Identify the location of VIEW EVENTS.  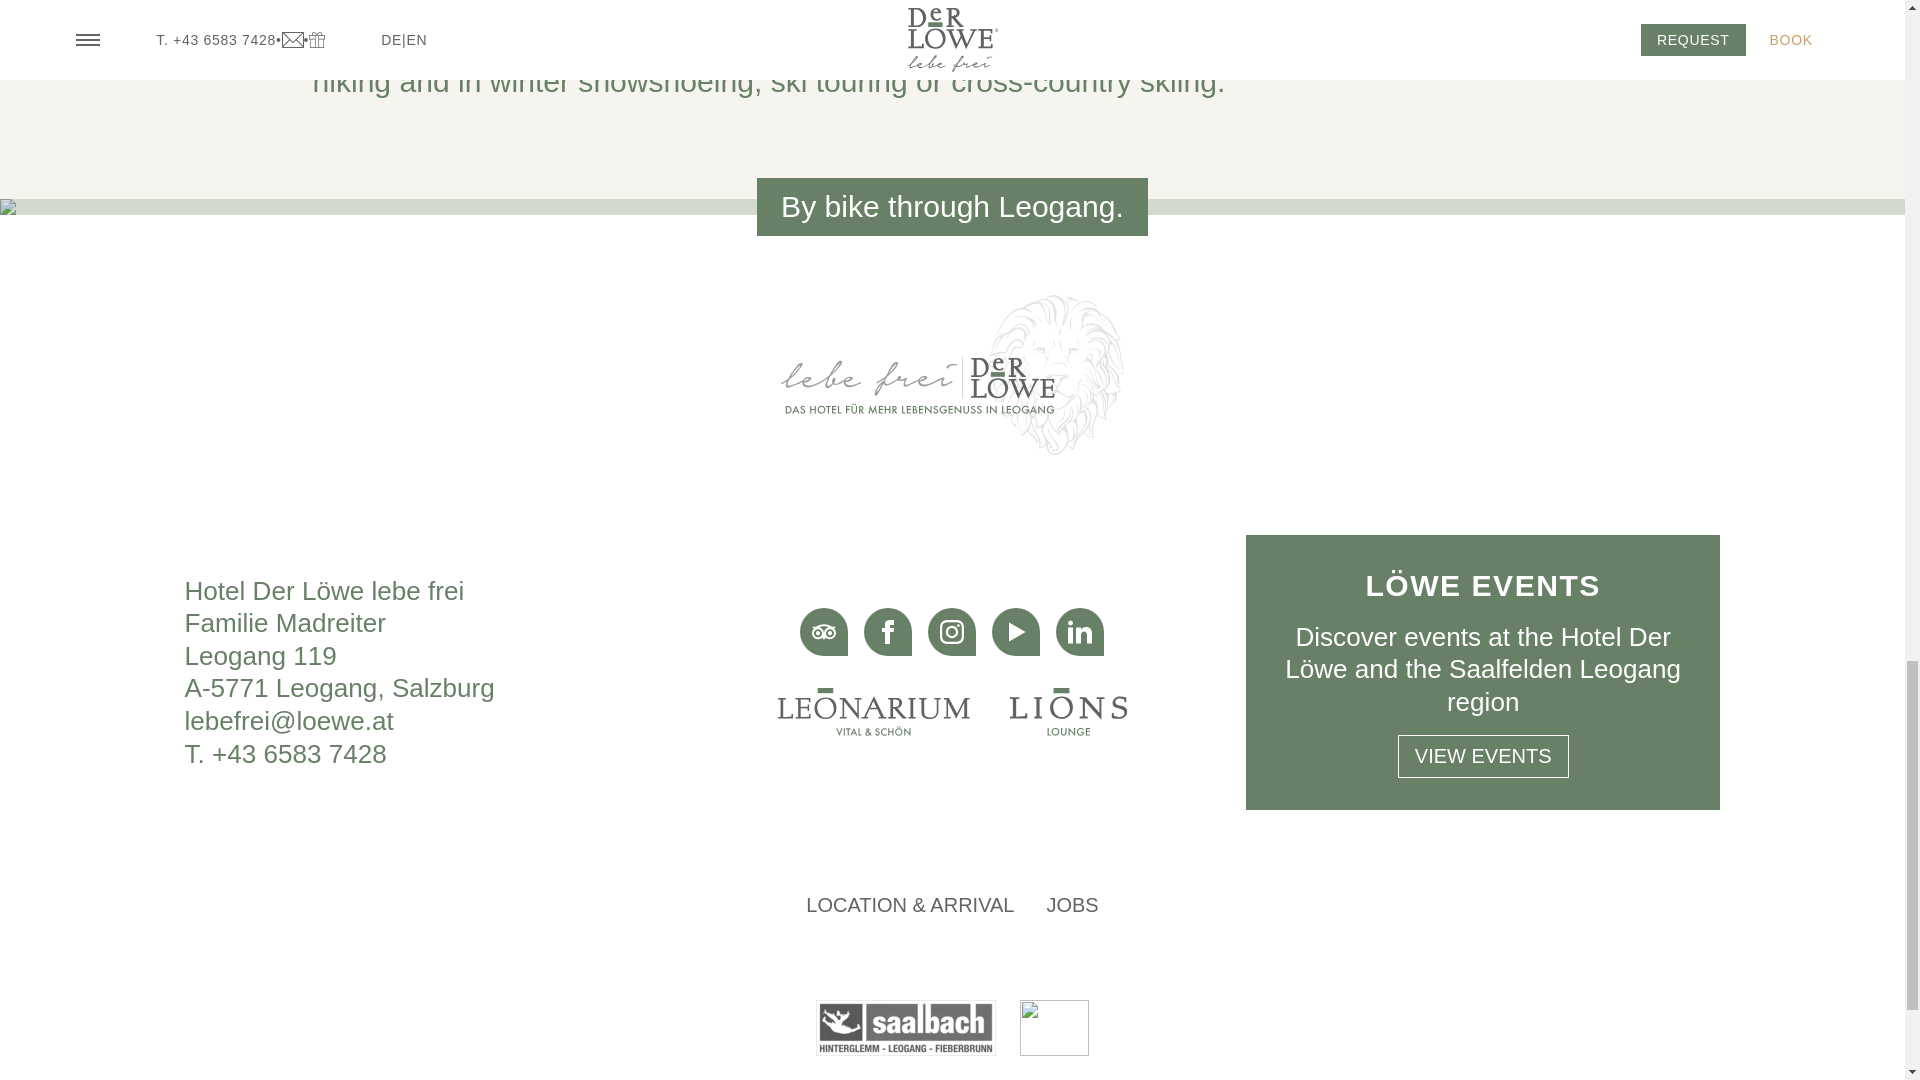
(1482, 756).